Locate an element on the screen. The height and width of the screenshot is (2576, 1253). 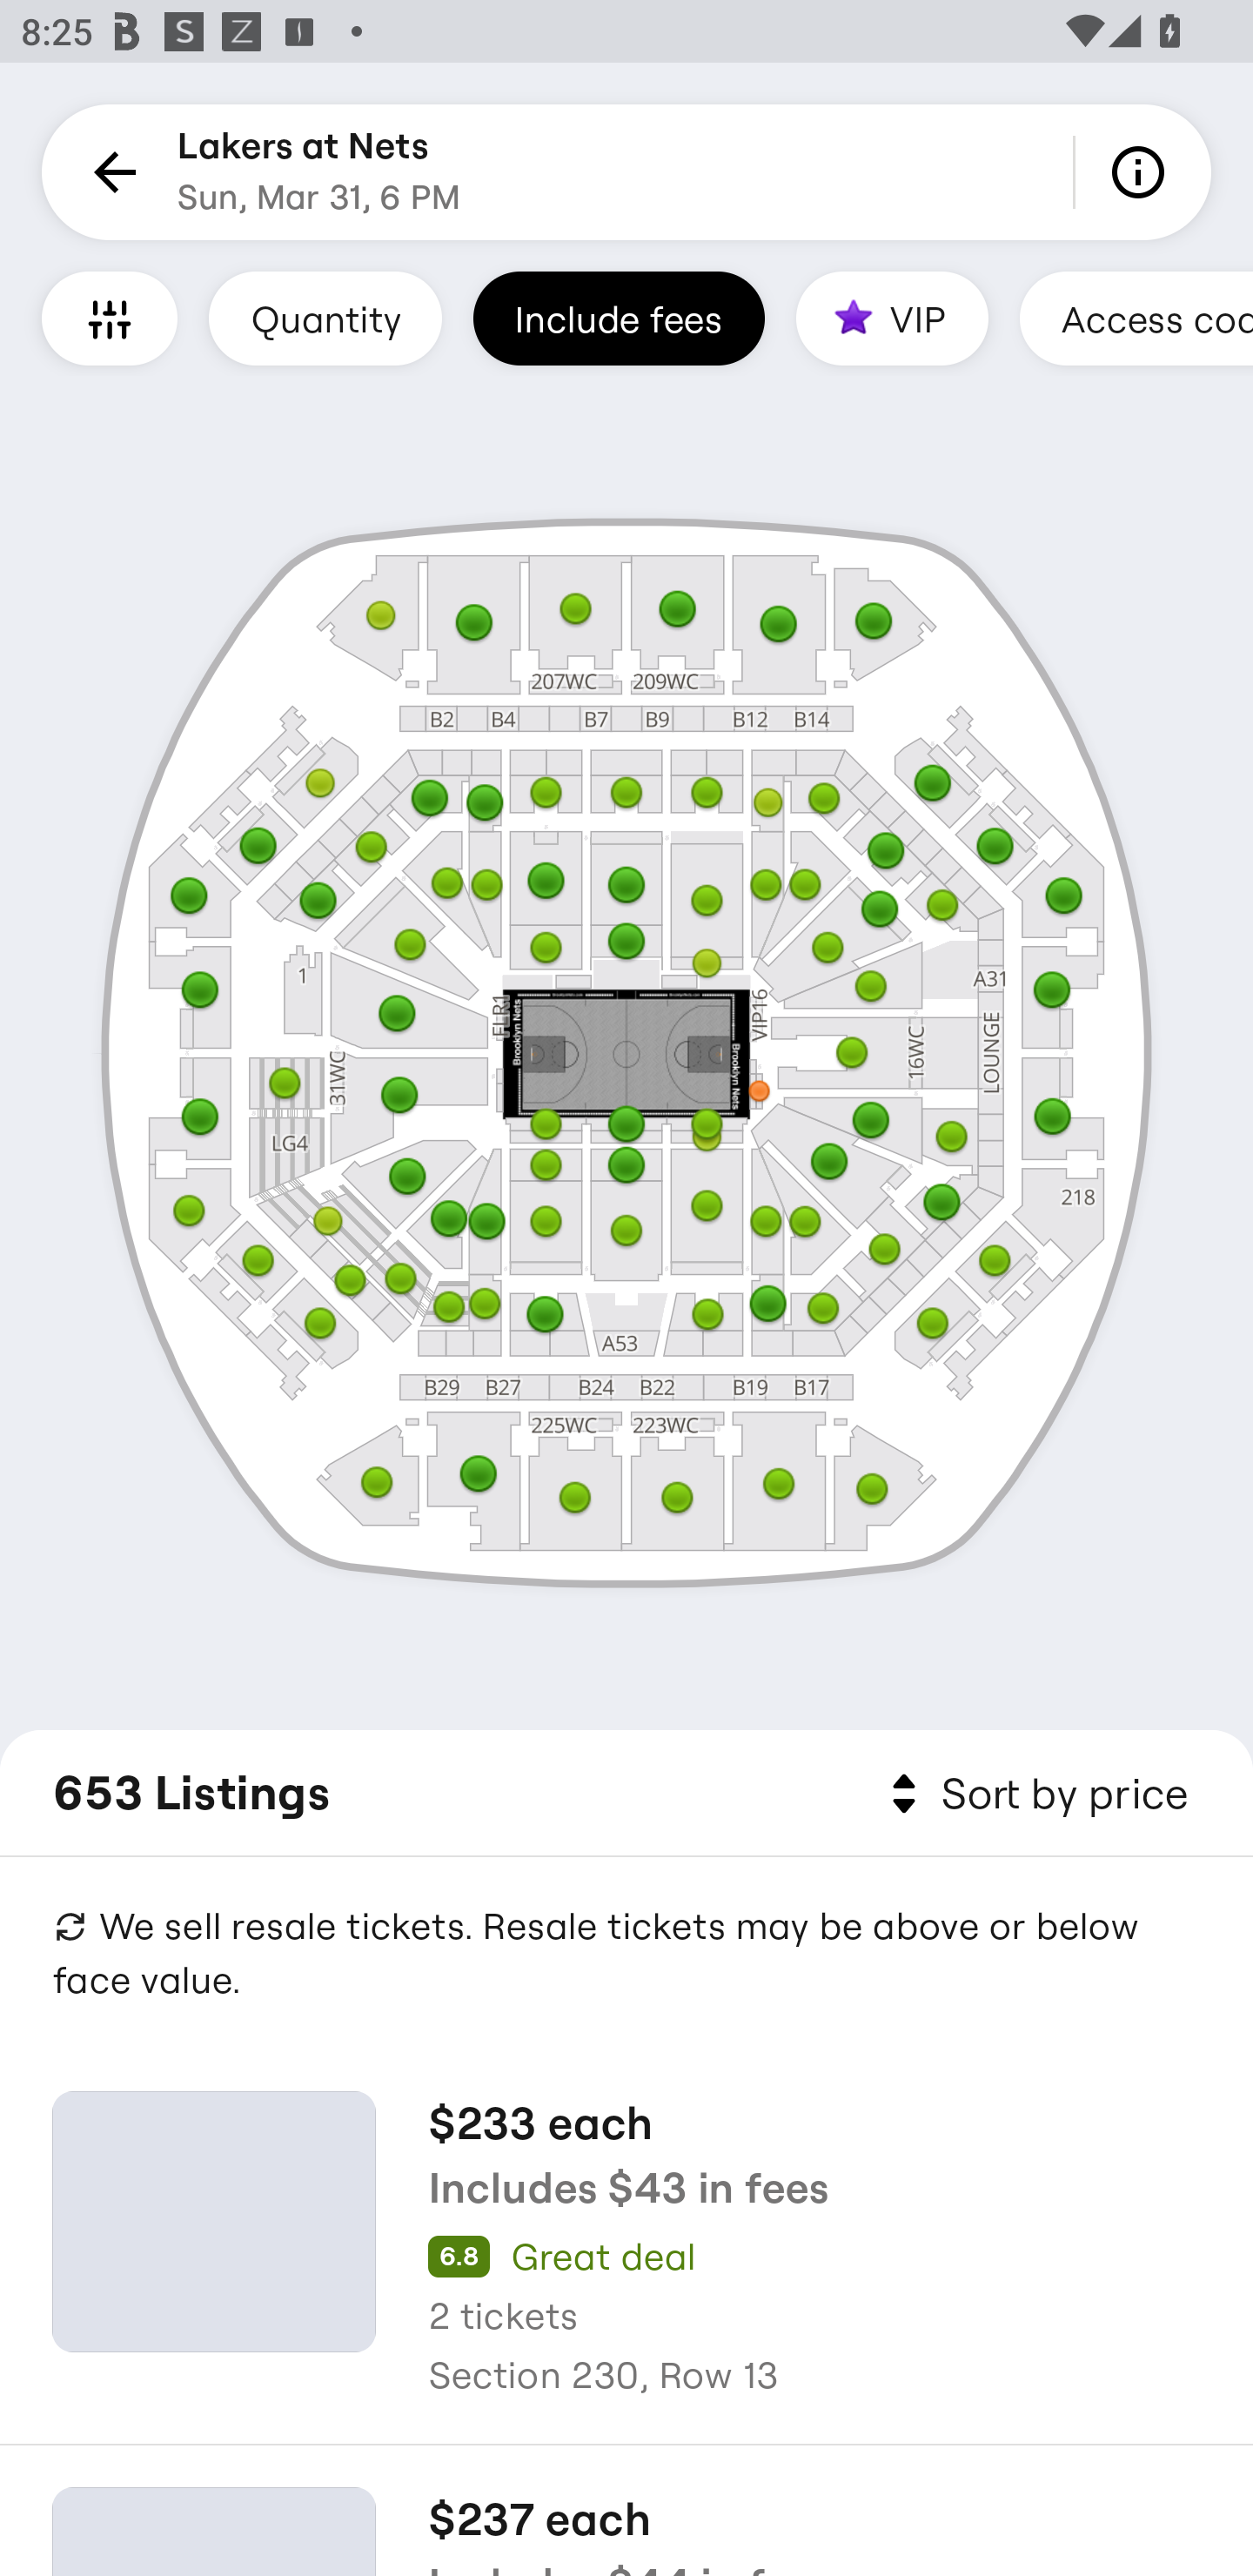
Quantity is located at coordinates (325, 318).